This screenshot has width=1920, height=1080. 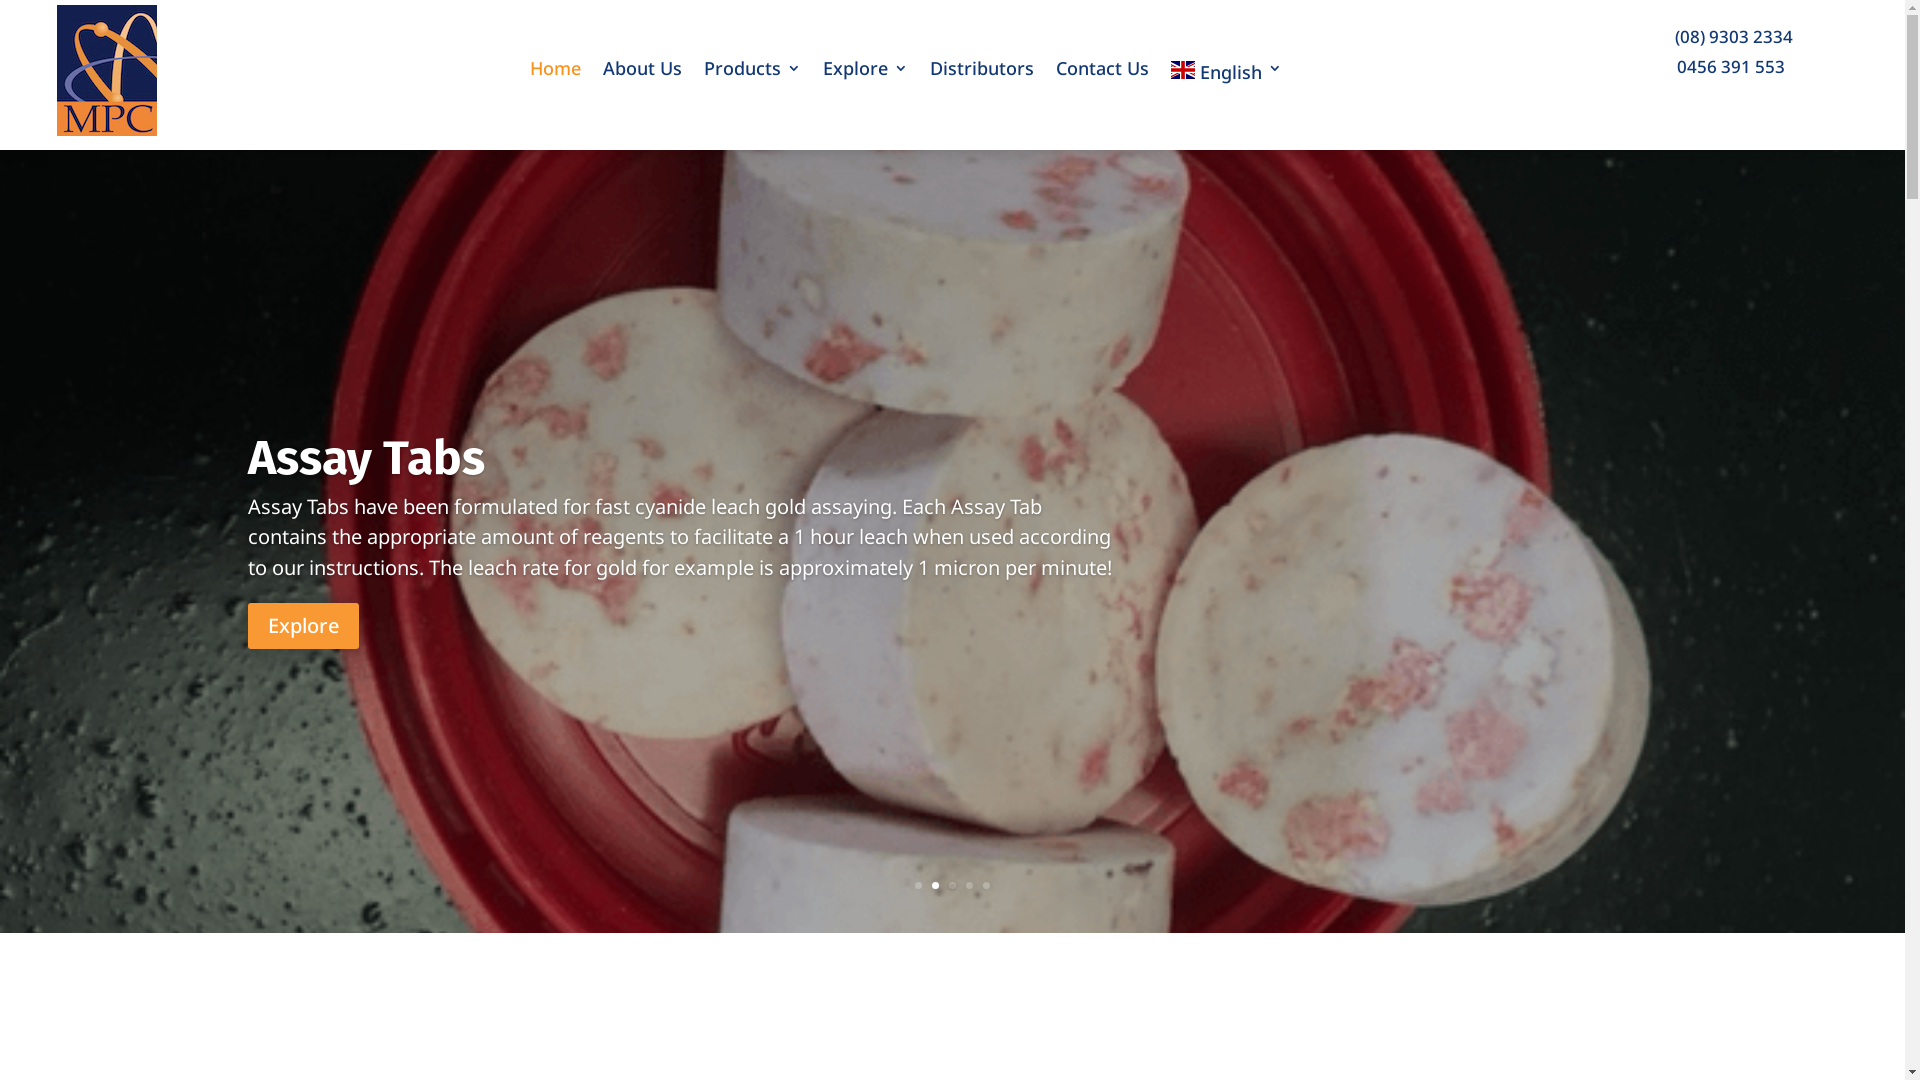 What do you see at coordinates (107, 70) in the screenshot?
I see `MPC Logo` at bounding box center [107, 70].